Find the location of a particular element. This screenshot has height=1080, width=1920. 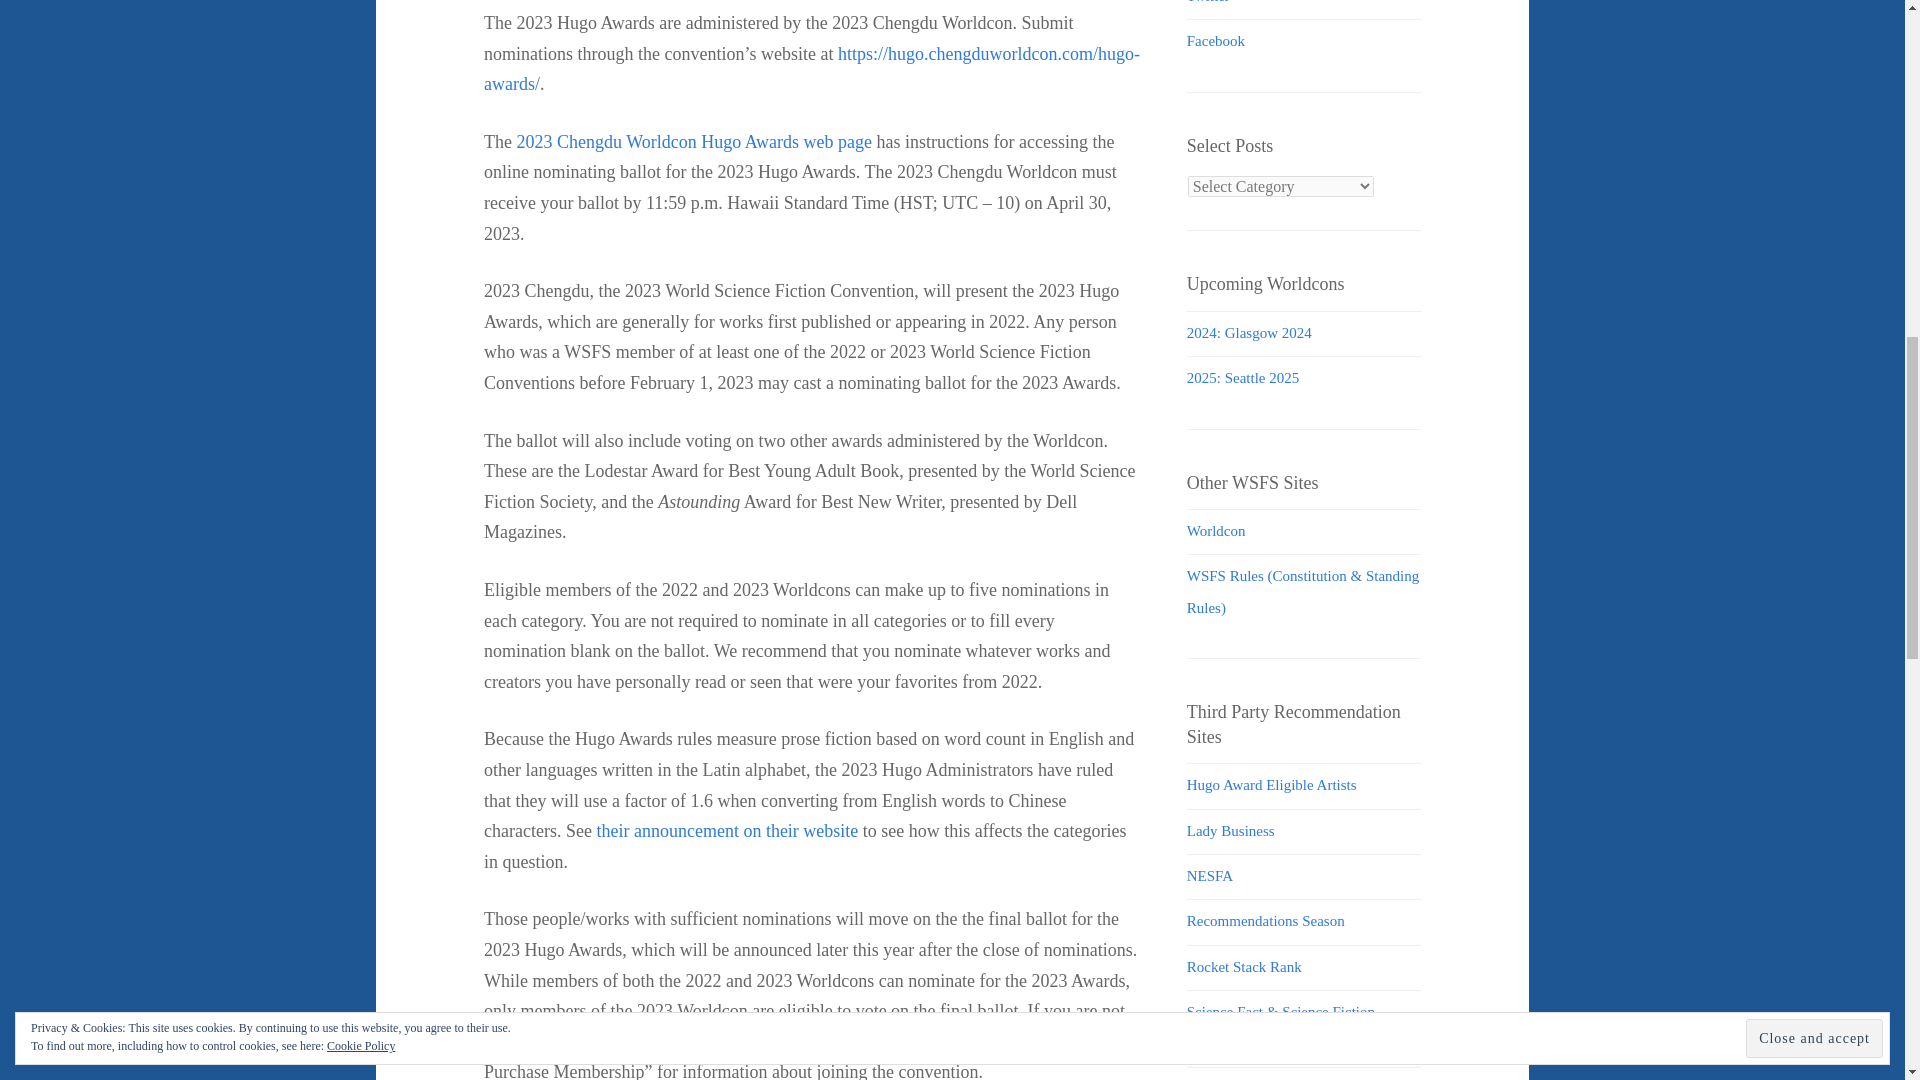

Award recommendation page from Lady Business is located at coordinates (1230, 830).